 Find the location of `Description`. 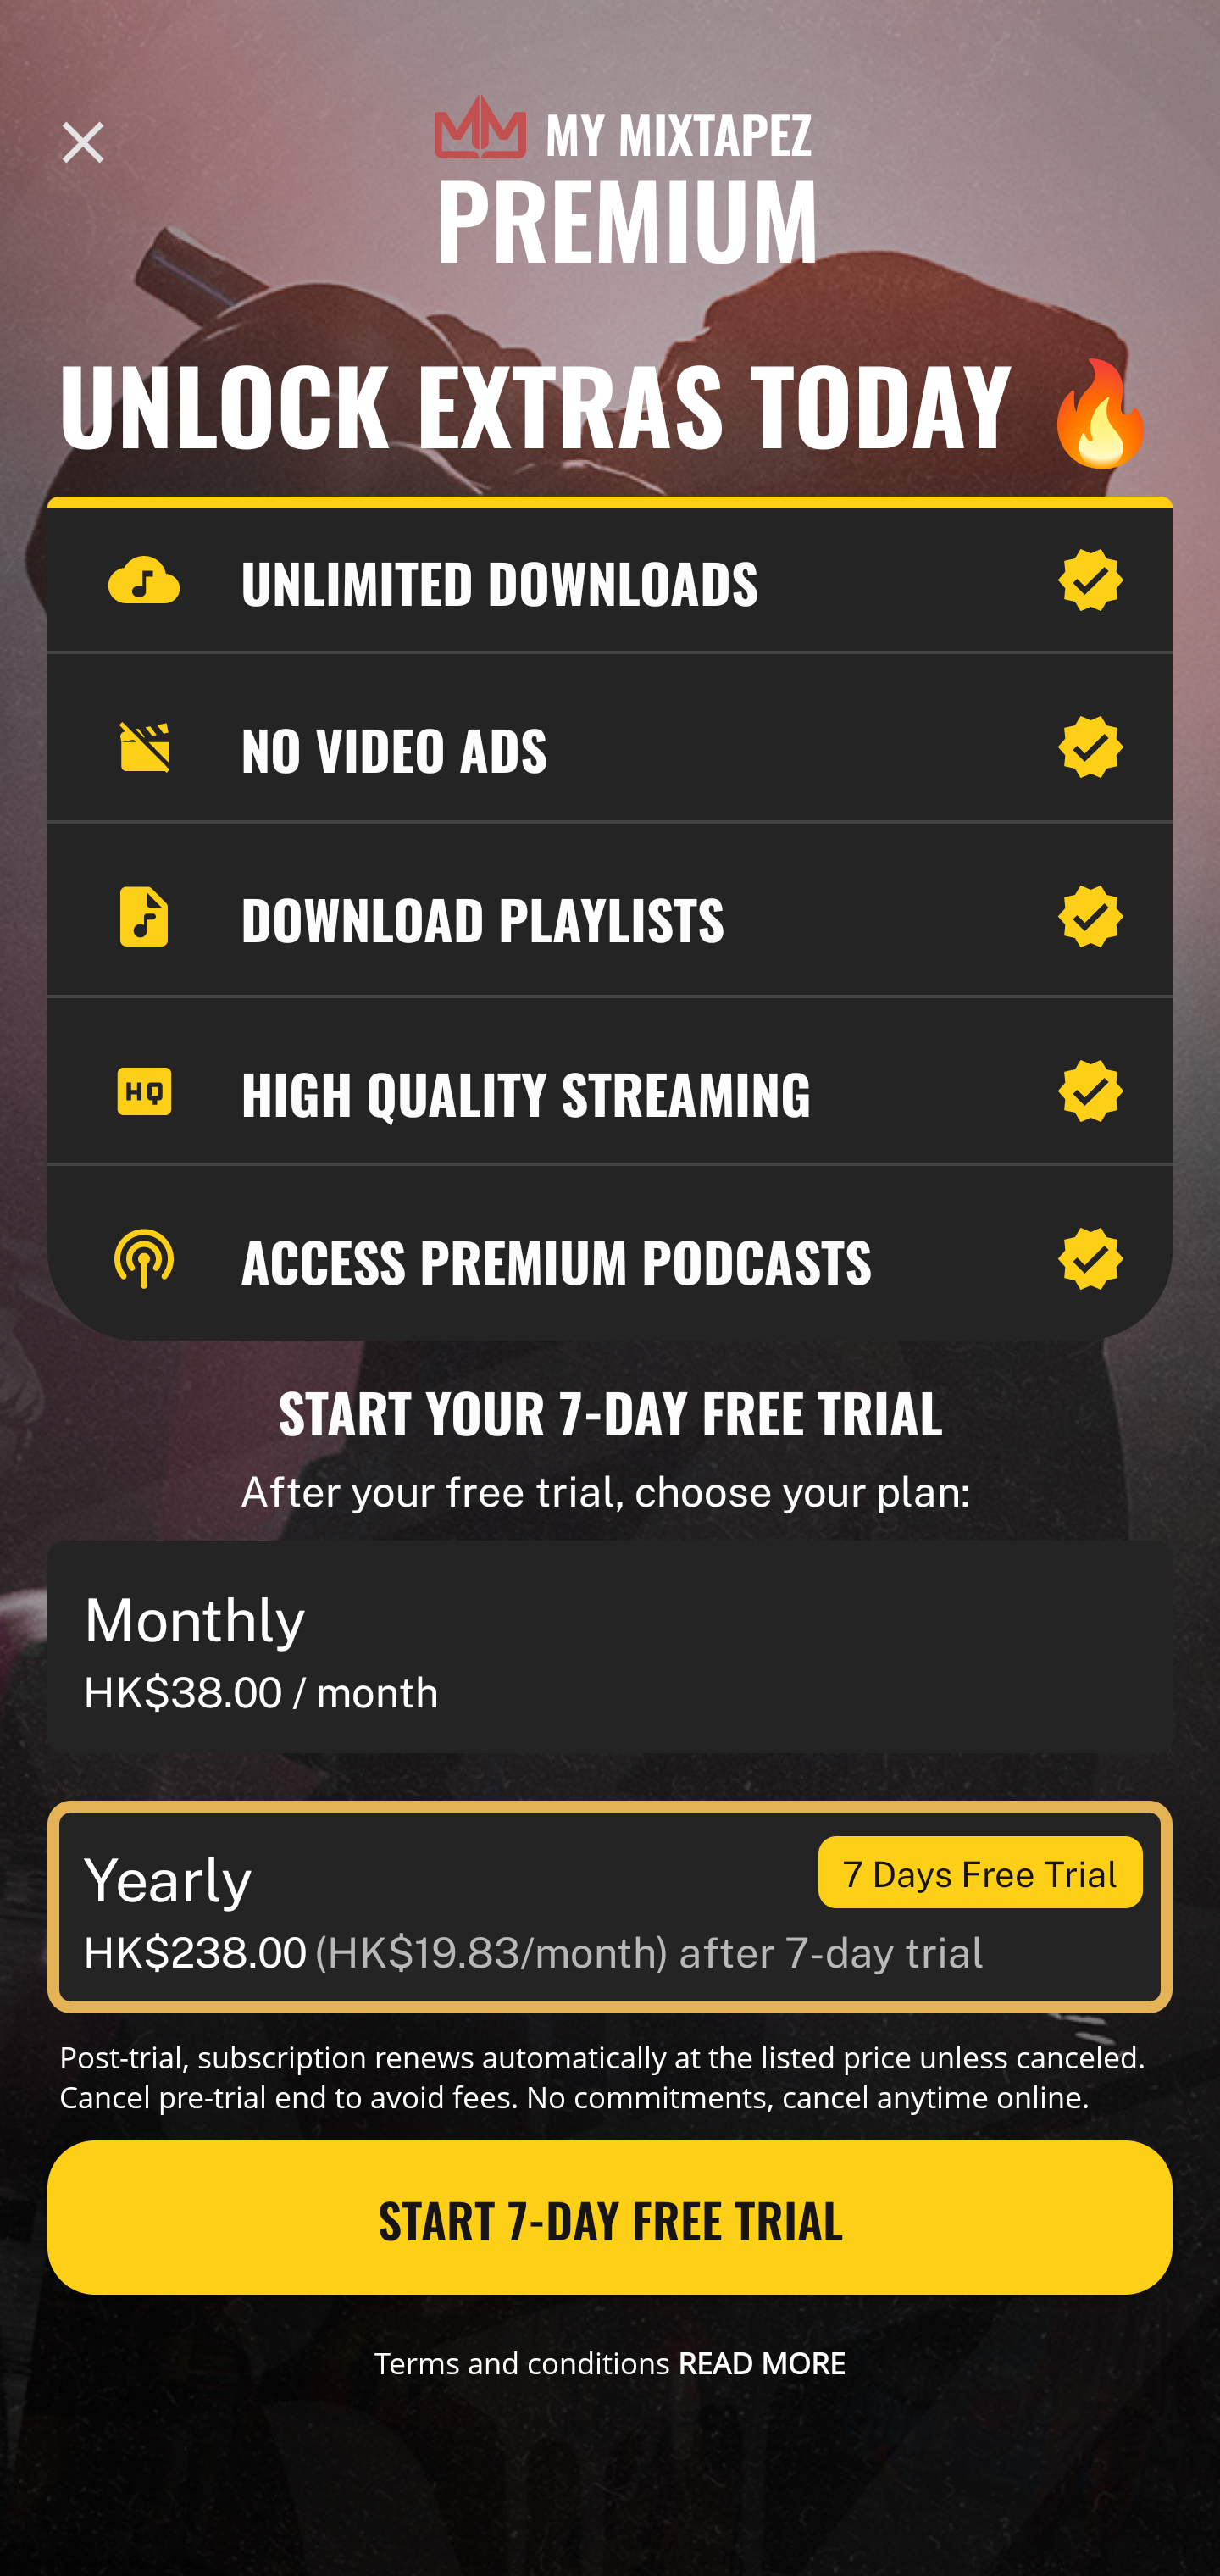

Description is located at coordinates (83, 142).